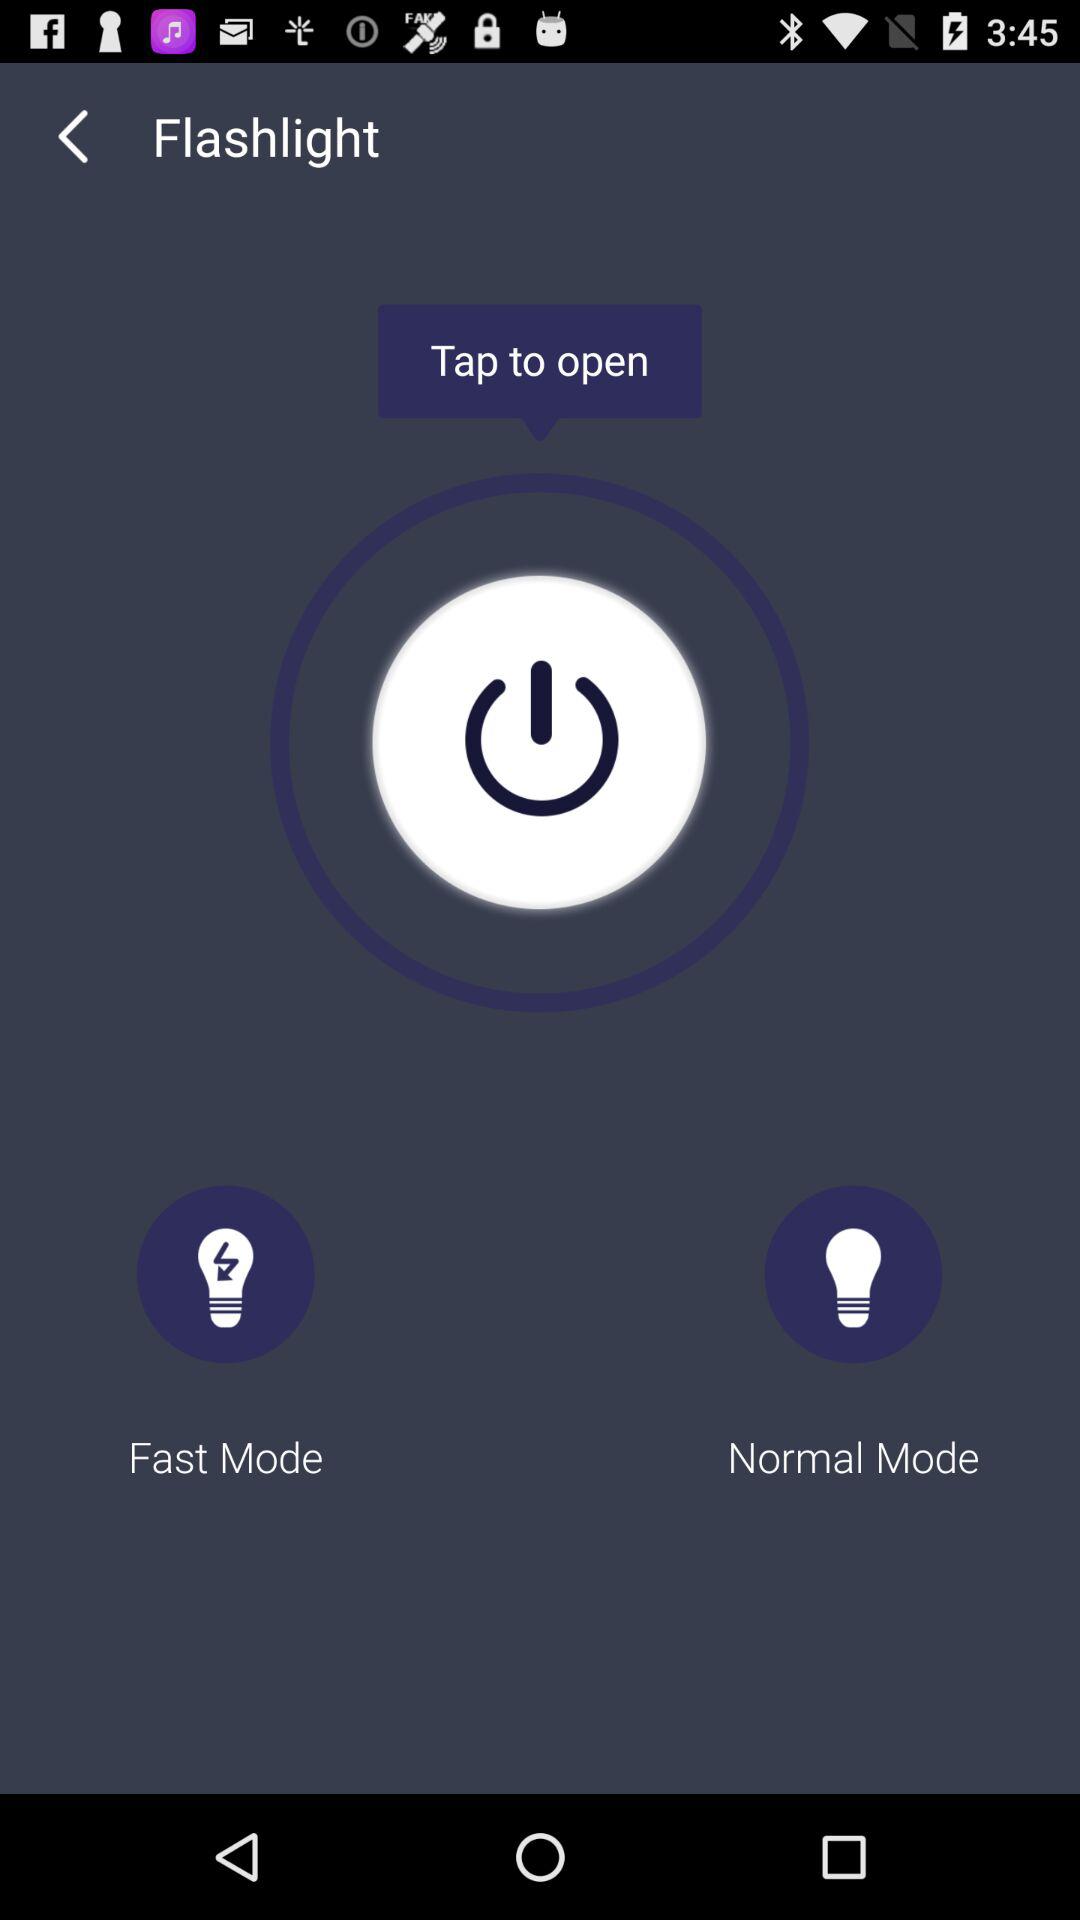  What do you see at coordinates (73, 136) in the screenshot?
I see `turn off app next to flashlight icon` at bounding box center [73, 136].